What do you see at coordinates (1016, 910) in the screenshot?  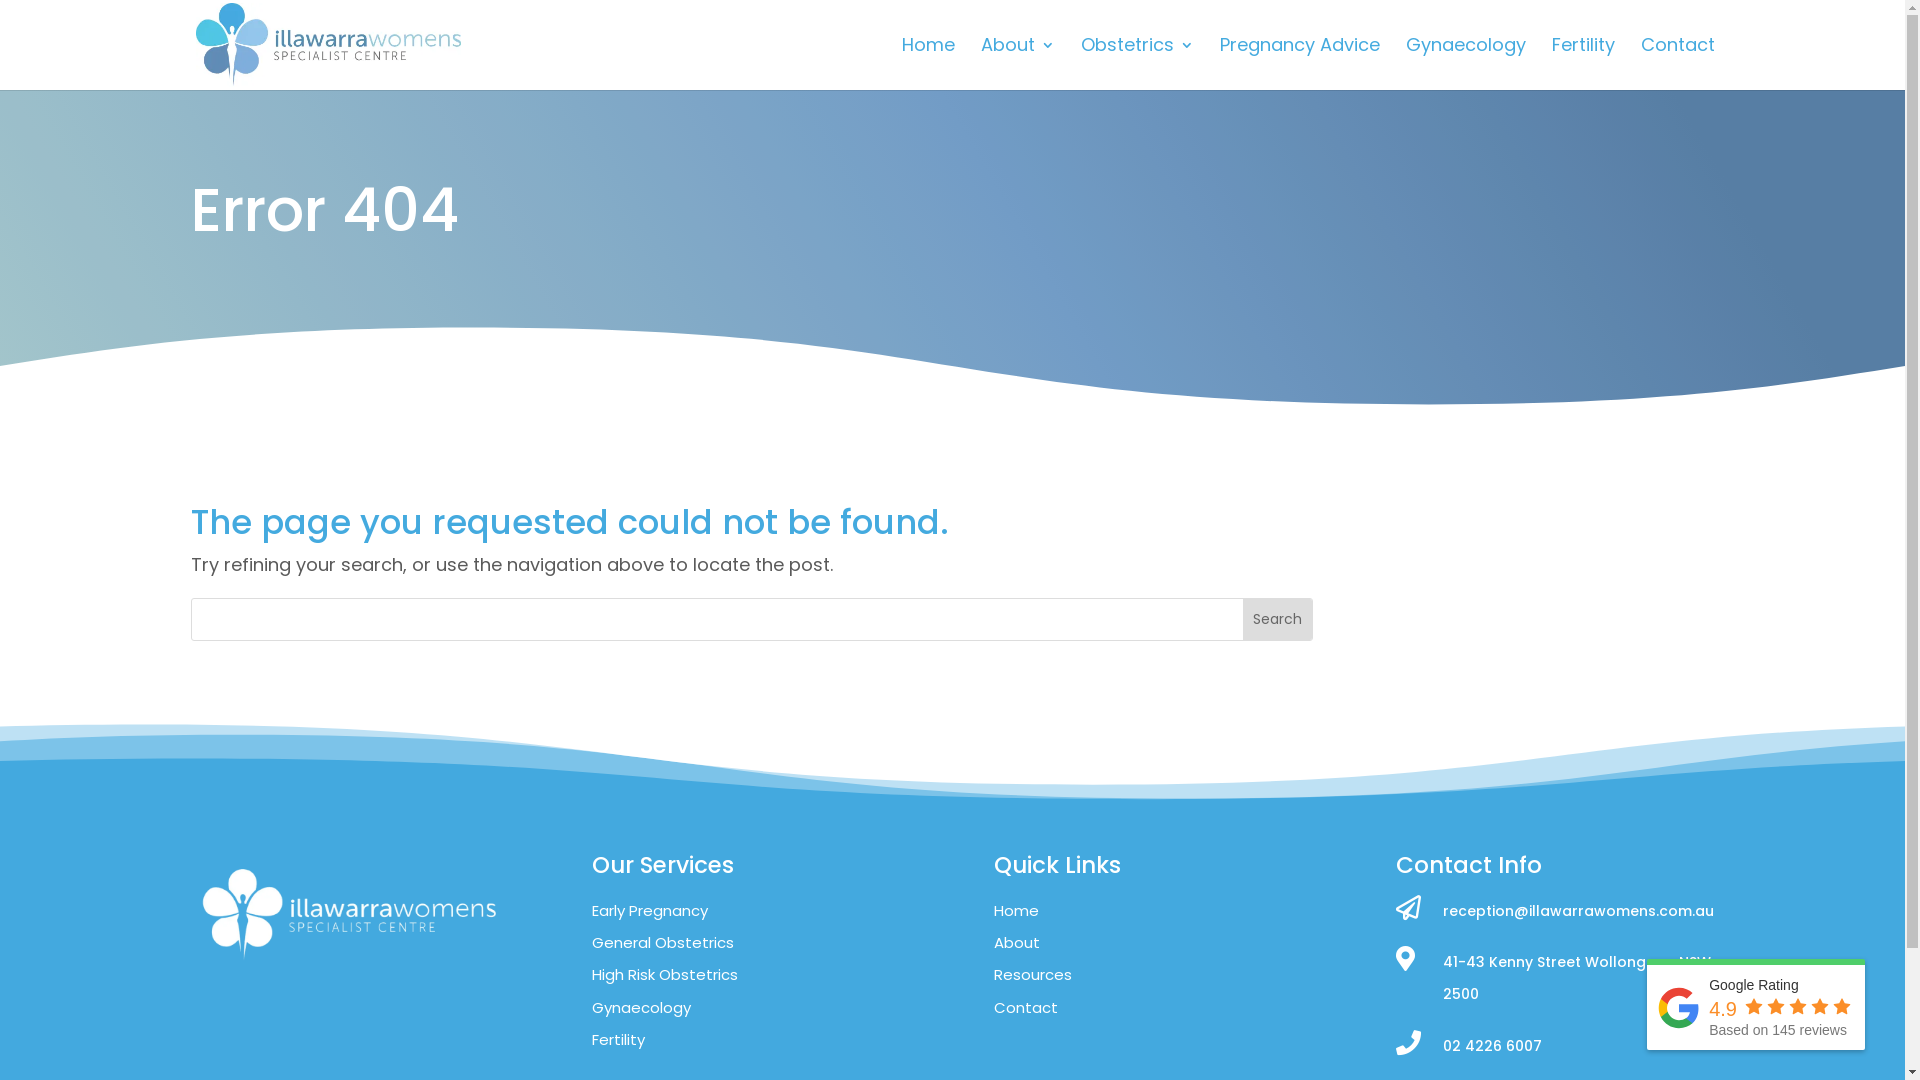 I see `Home` at bounding box center [1016, 910].